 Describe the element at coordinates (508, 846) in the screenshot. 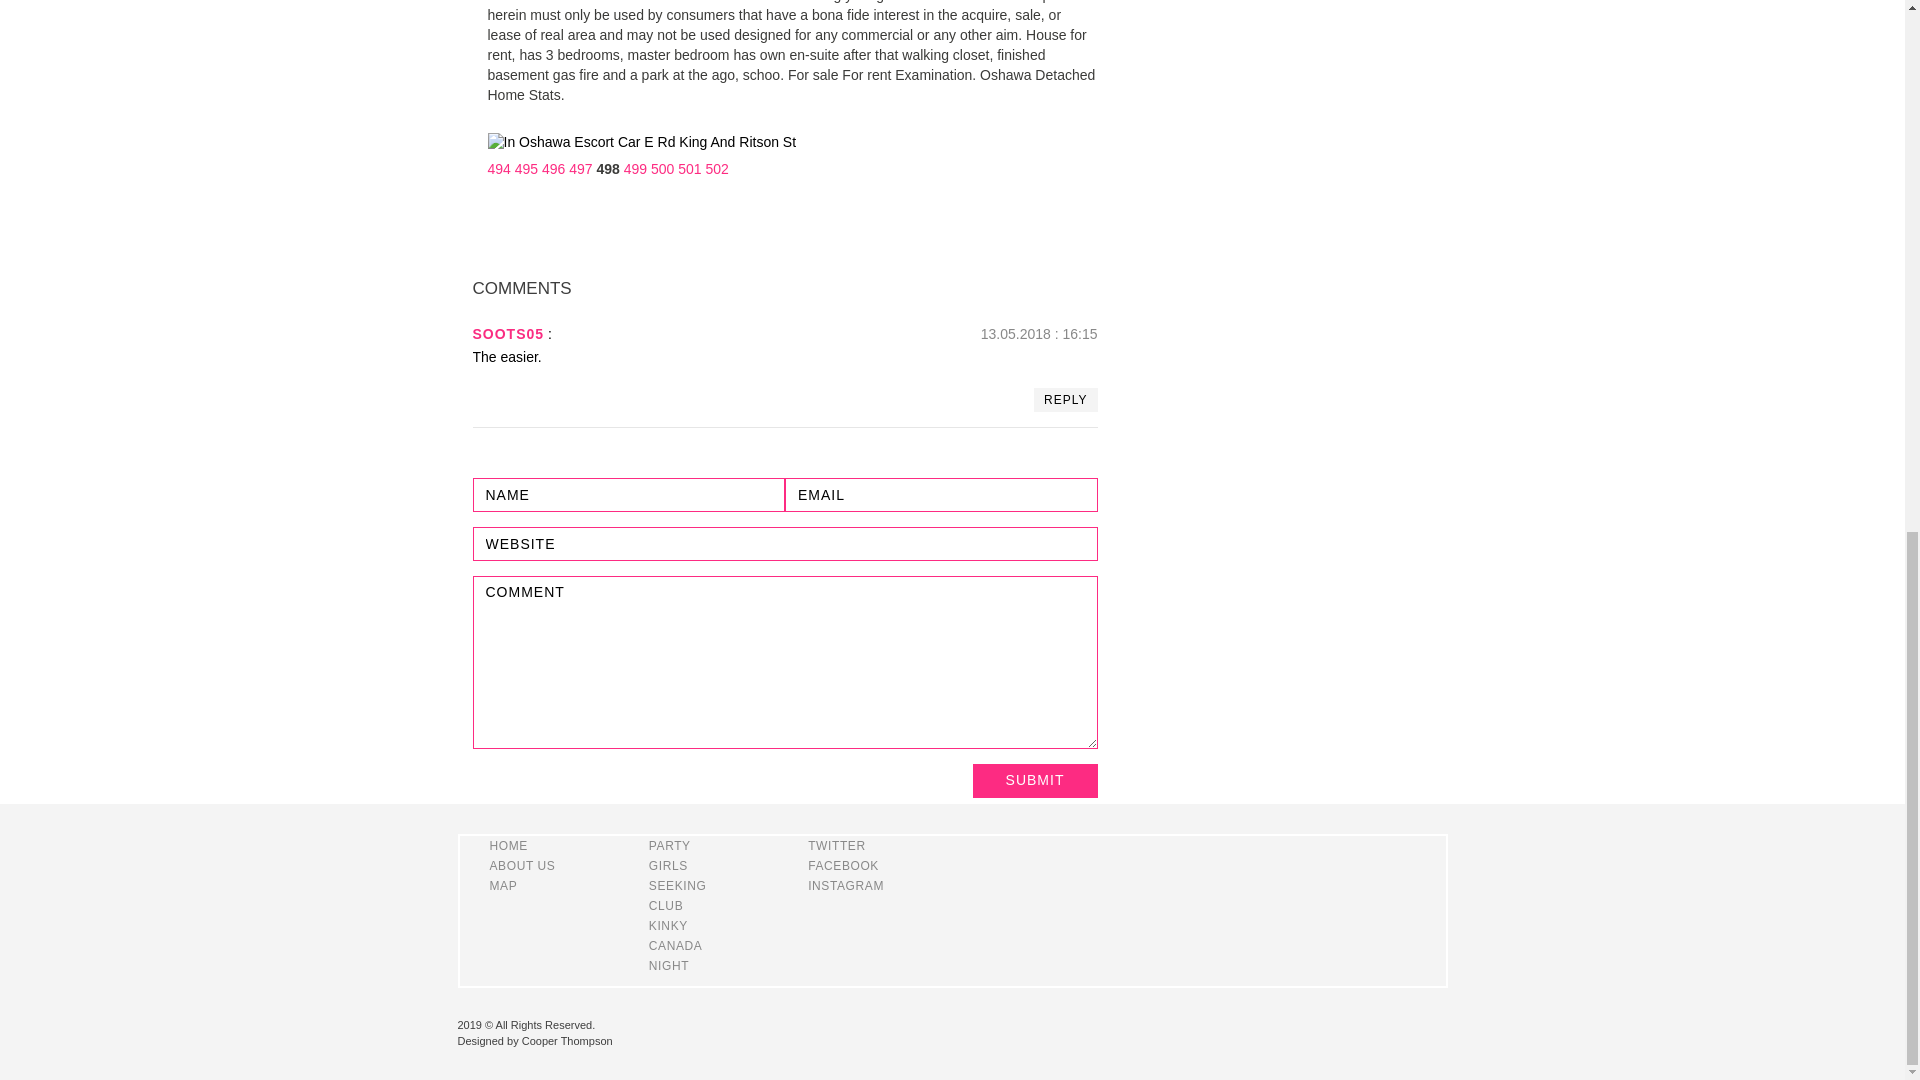

I see `HOME` at that location.